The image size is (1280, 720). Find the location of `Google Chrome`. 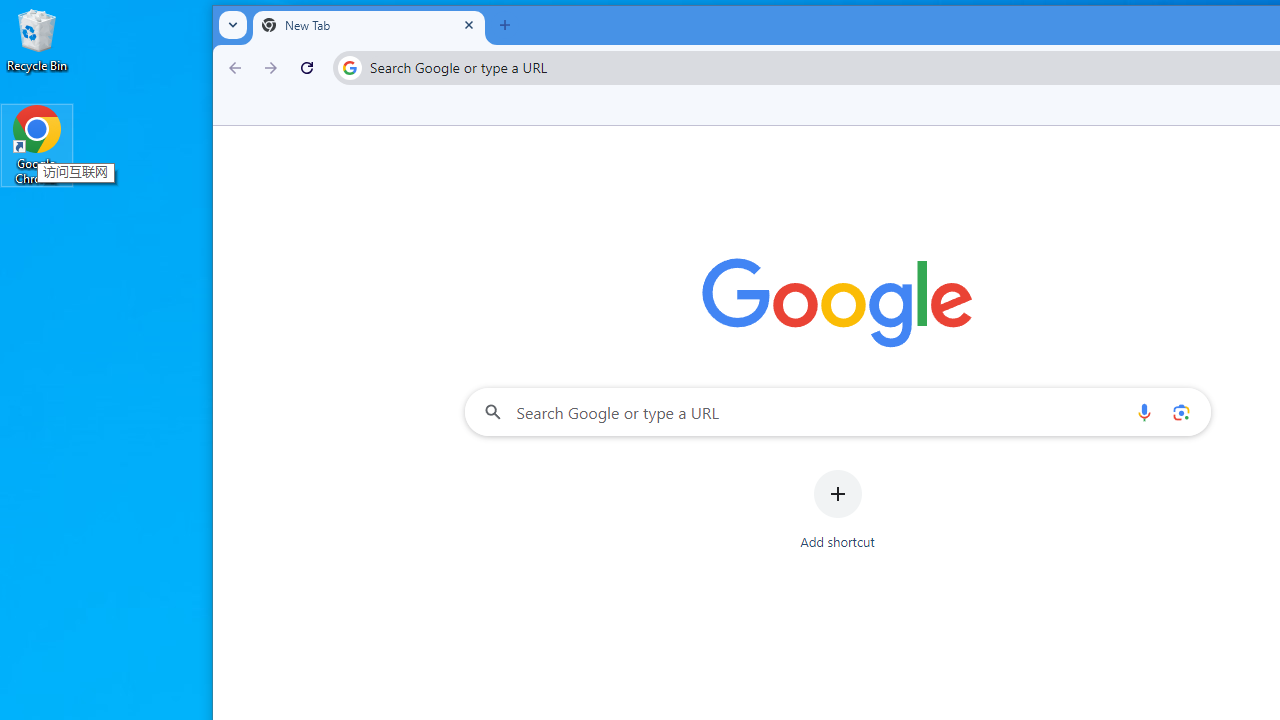

Google Chrome is located at coordinates (37, 144).